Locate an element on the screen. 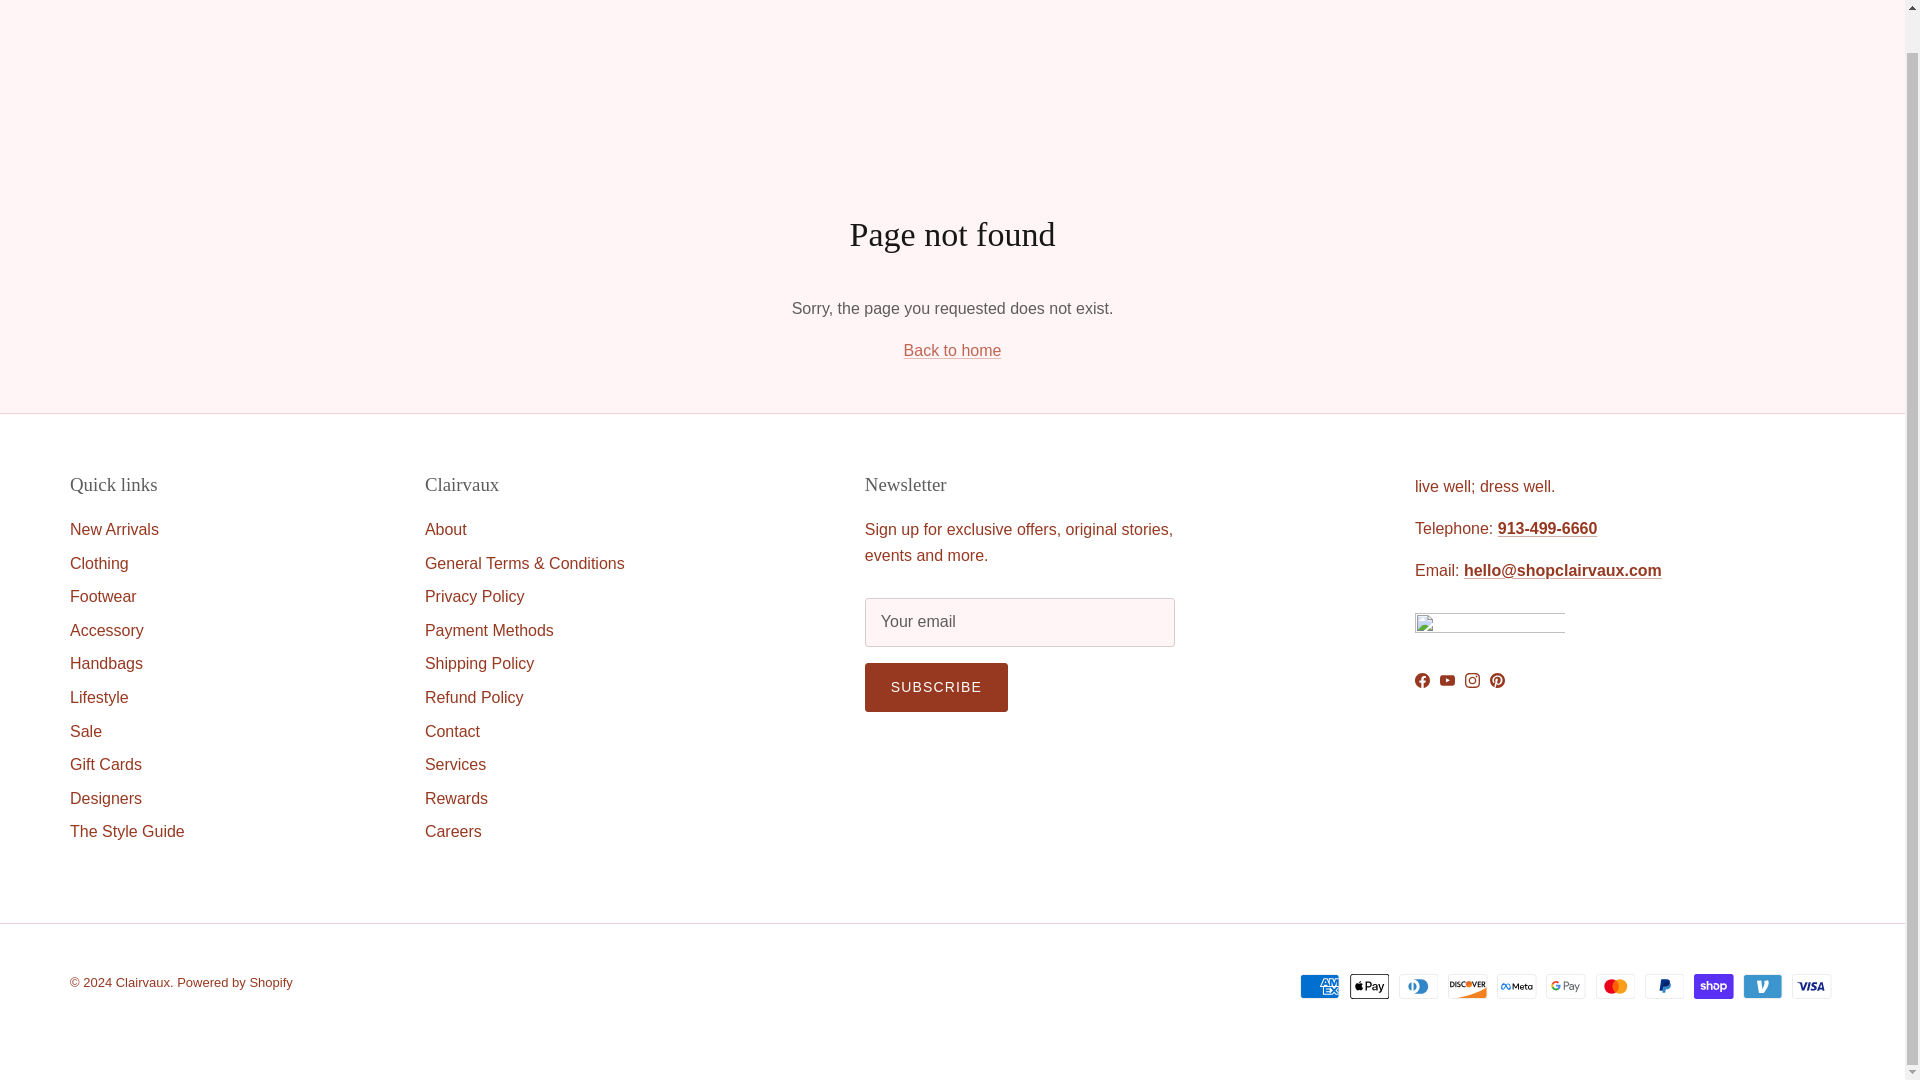  Apple Pay is located at coordinates (1370, 986).